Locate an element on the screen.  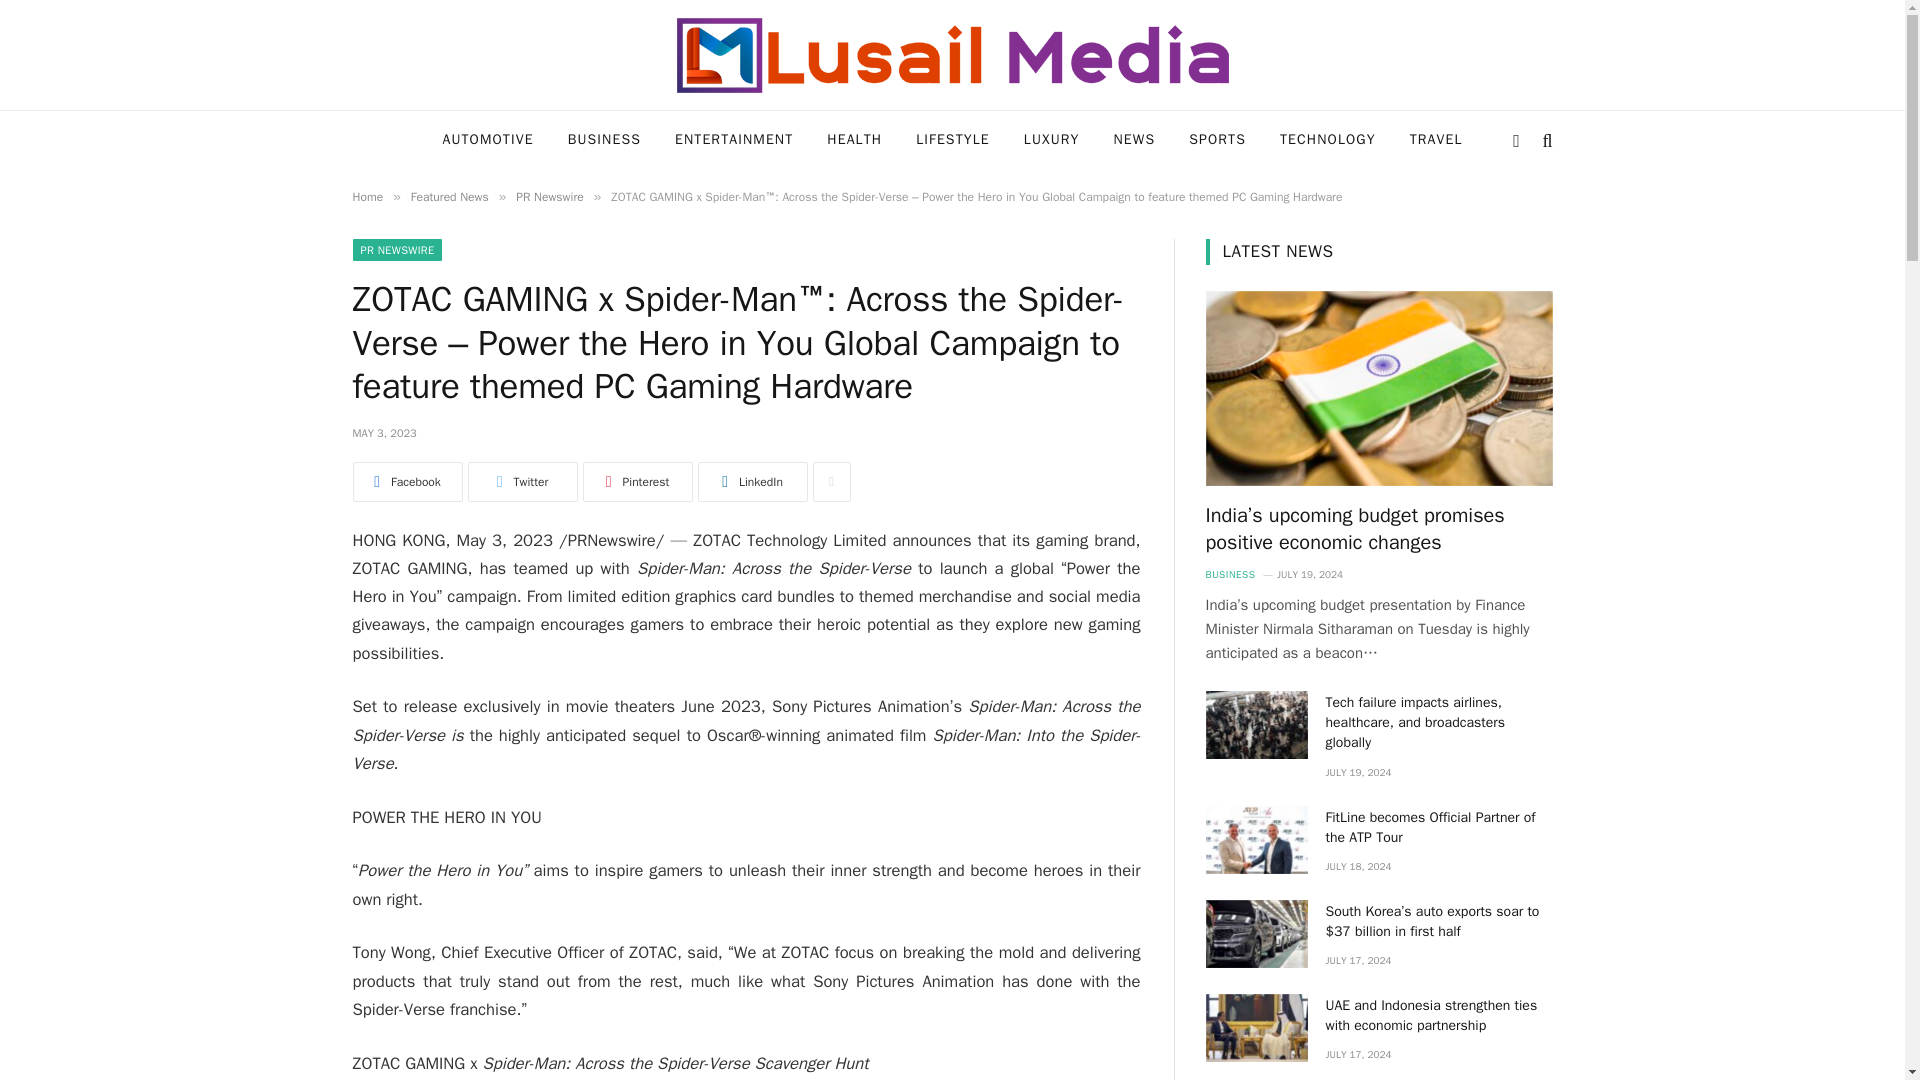
Twitter is located at coordinates (522, 482).